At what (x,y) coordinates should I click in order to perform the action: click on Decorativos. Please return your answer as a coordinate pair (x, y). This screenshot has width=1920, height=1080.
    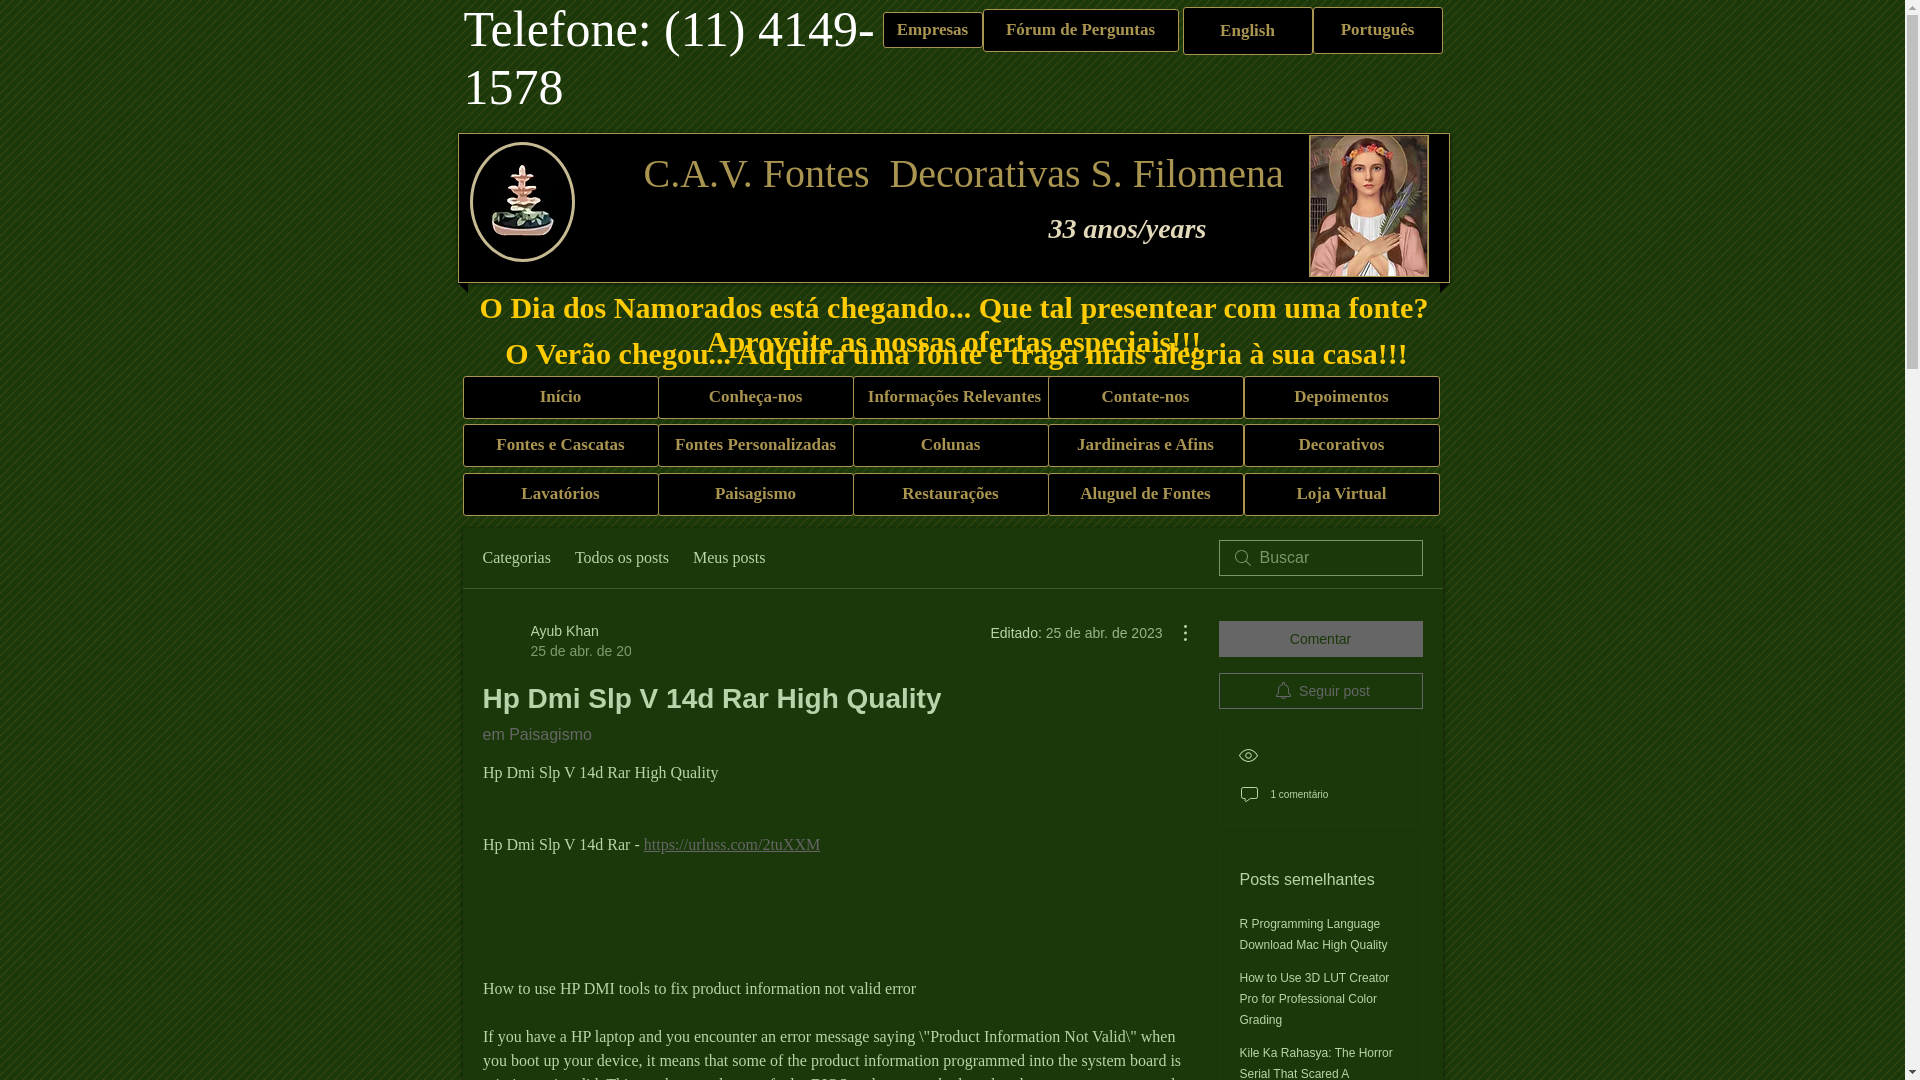
    Looking at the image, I should click on (1342, 494).